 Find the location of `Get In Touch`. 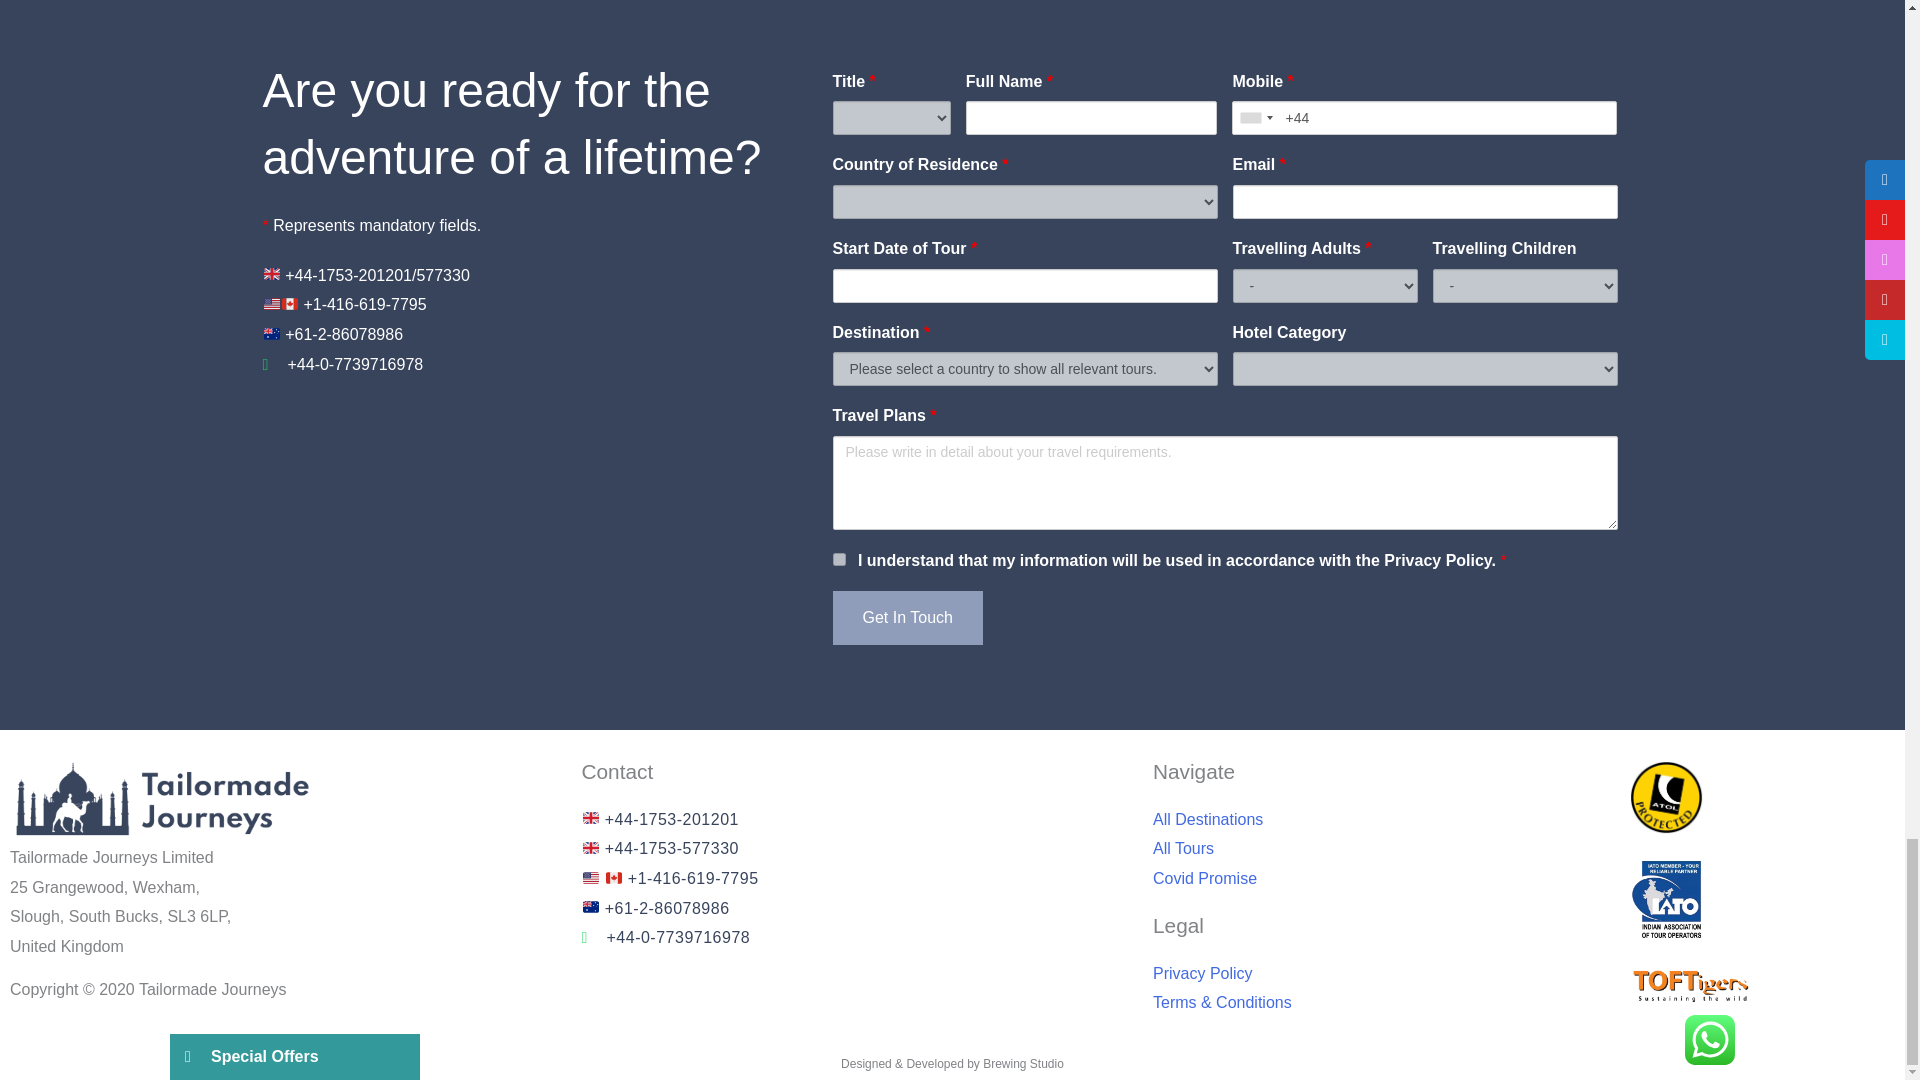

Get In Touch is located at coordinates (906, 617).